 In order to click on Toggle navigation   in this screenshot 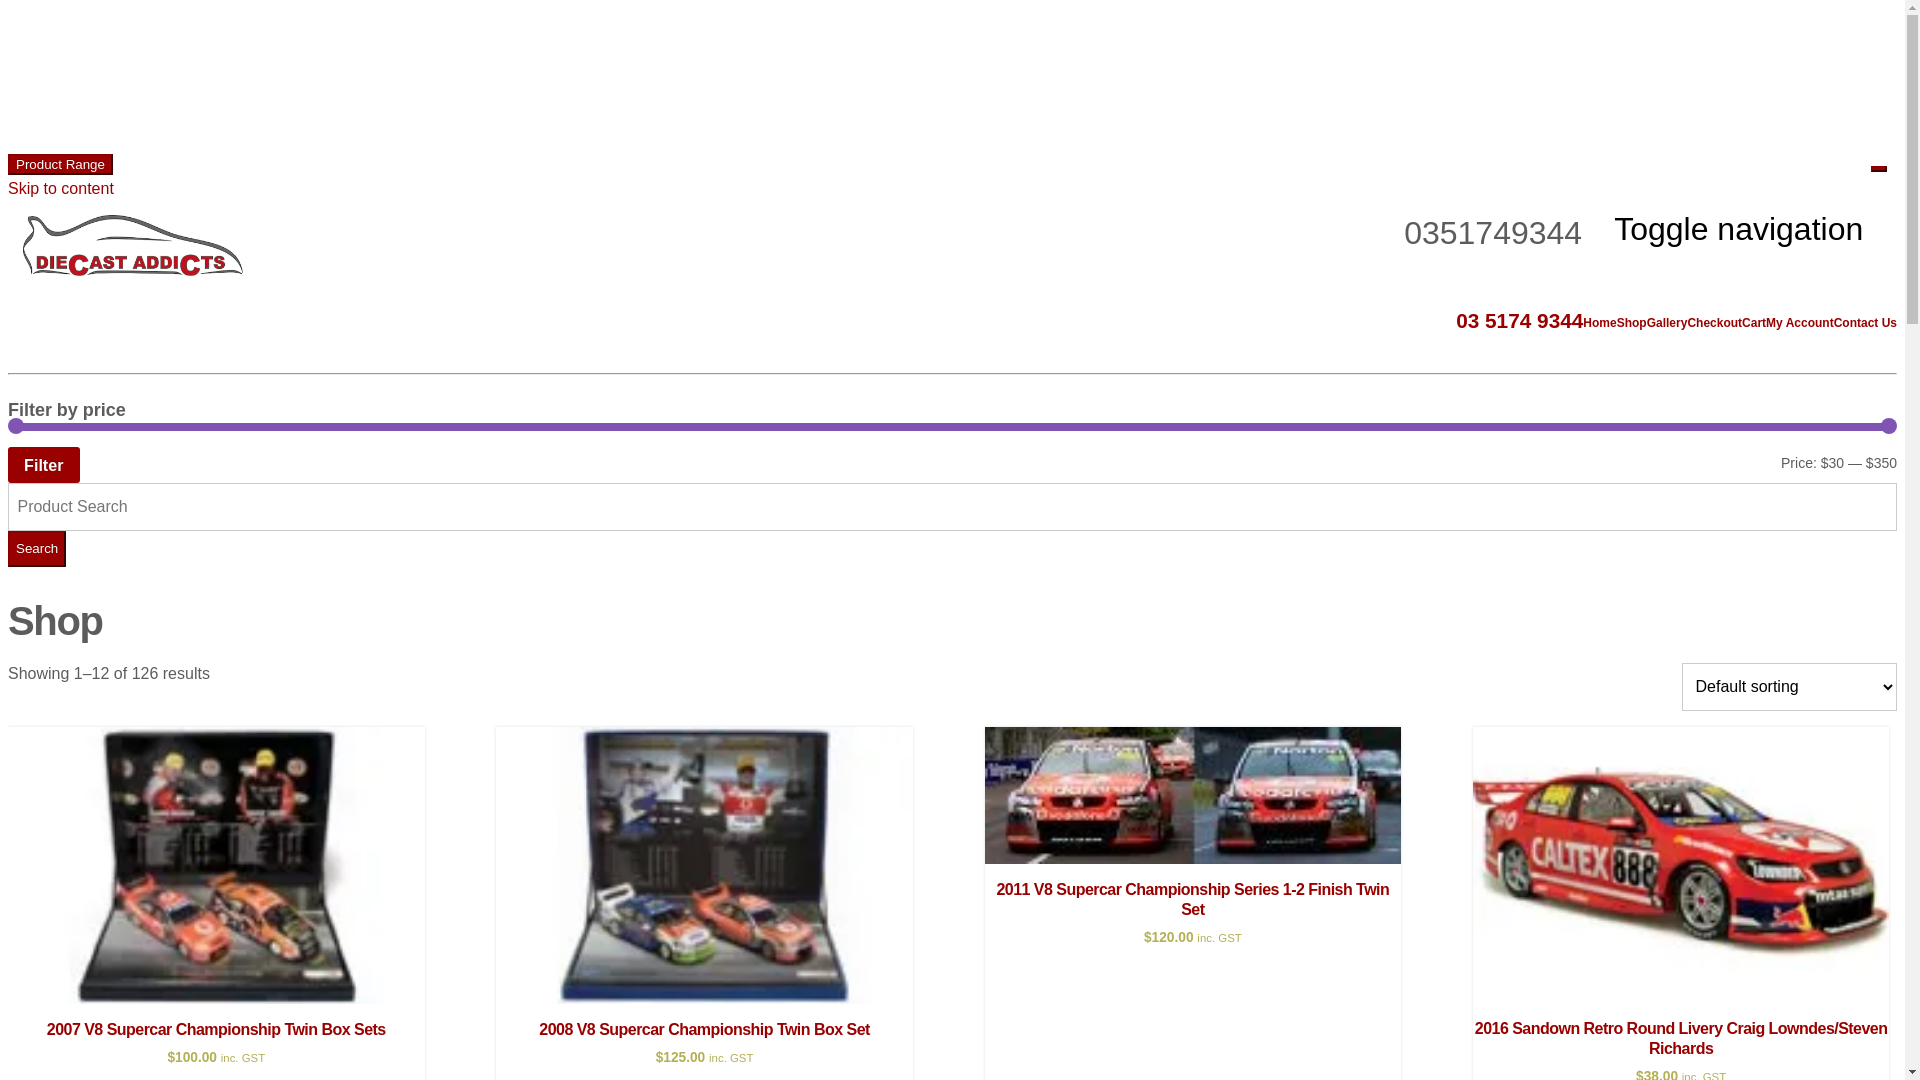, I will do `click(1748, 230)`.